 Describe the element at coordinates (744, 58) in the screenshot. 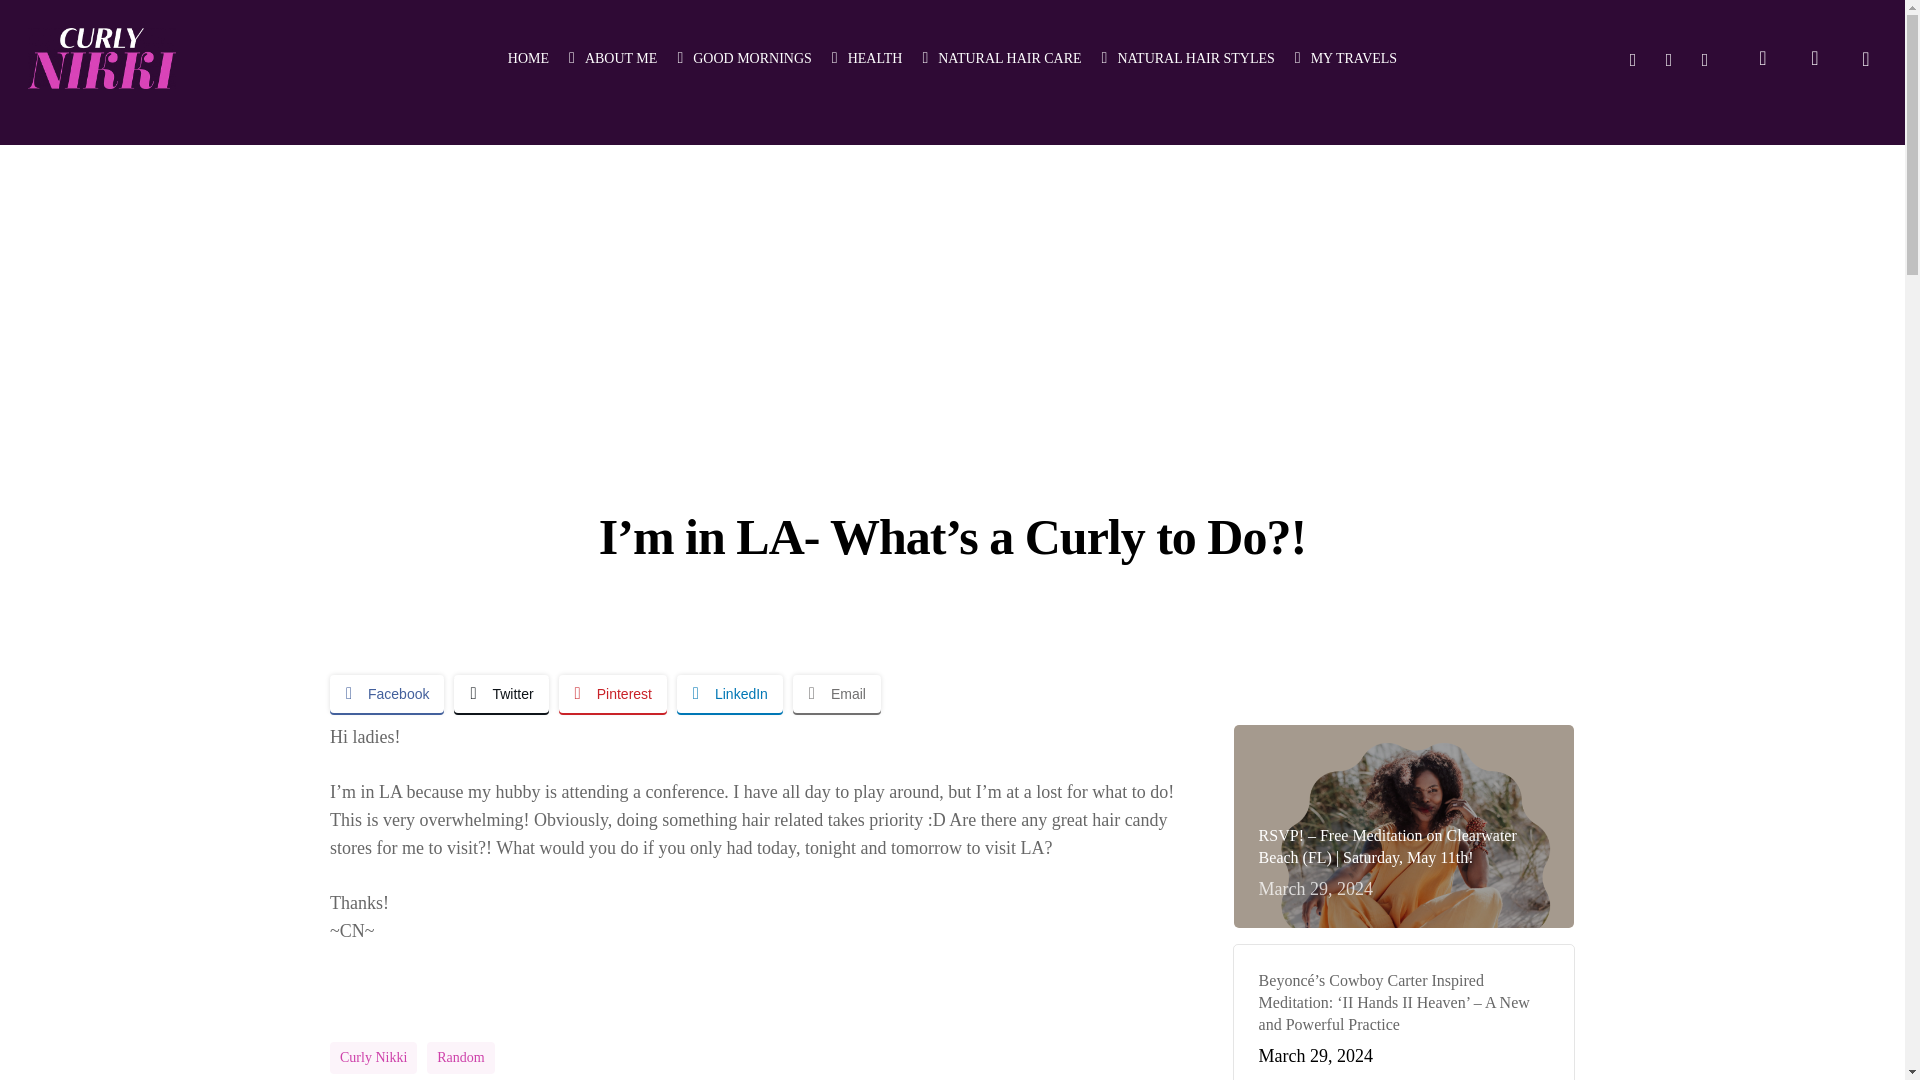

I see `GOOD MORNINGS` at that location.